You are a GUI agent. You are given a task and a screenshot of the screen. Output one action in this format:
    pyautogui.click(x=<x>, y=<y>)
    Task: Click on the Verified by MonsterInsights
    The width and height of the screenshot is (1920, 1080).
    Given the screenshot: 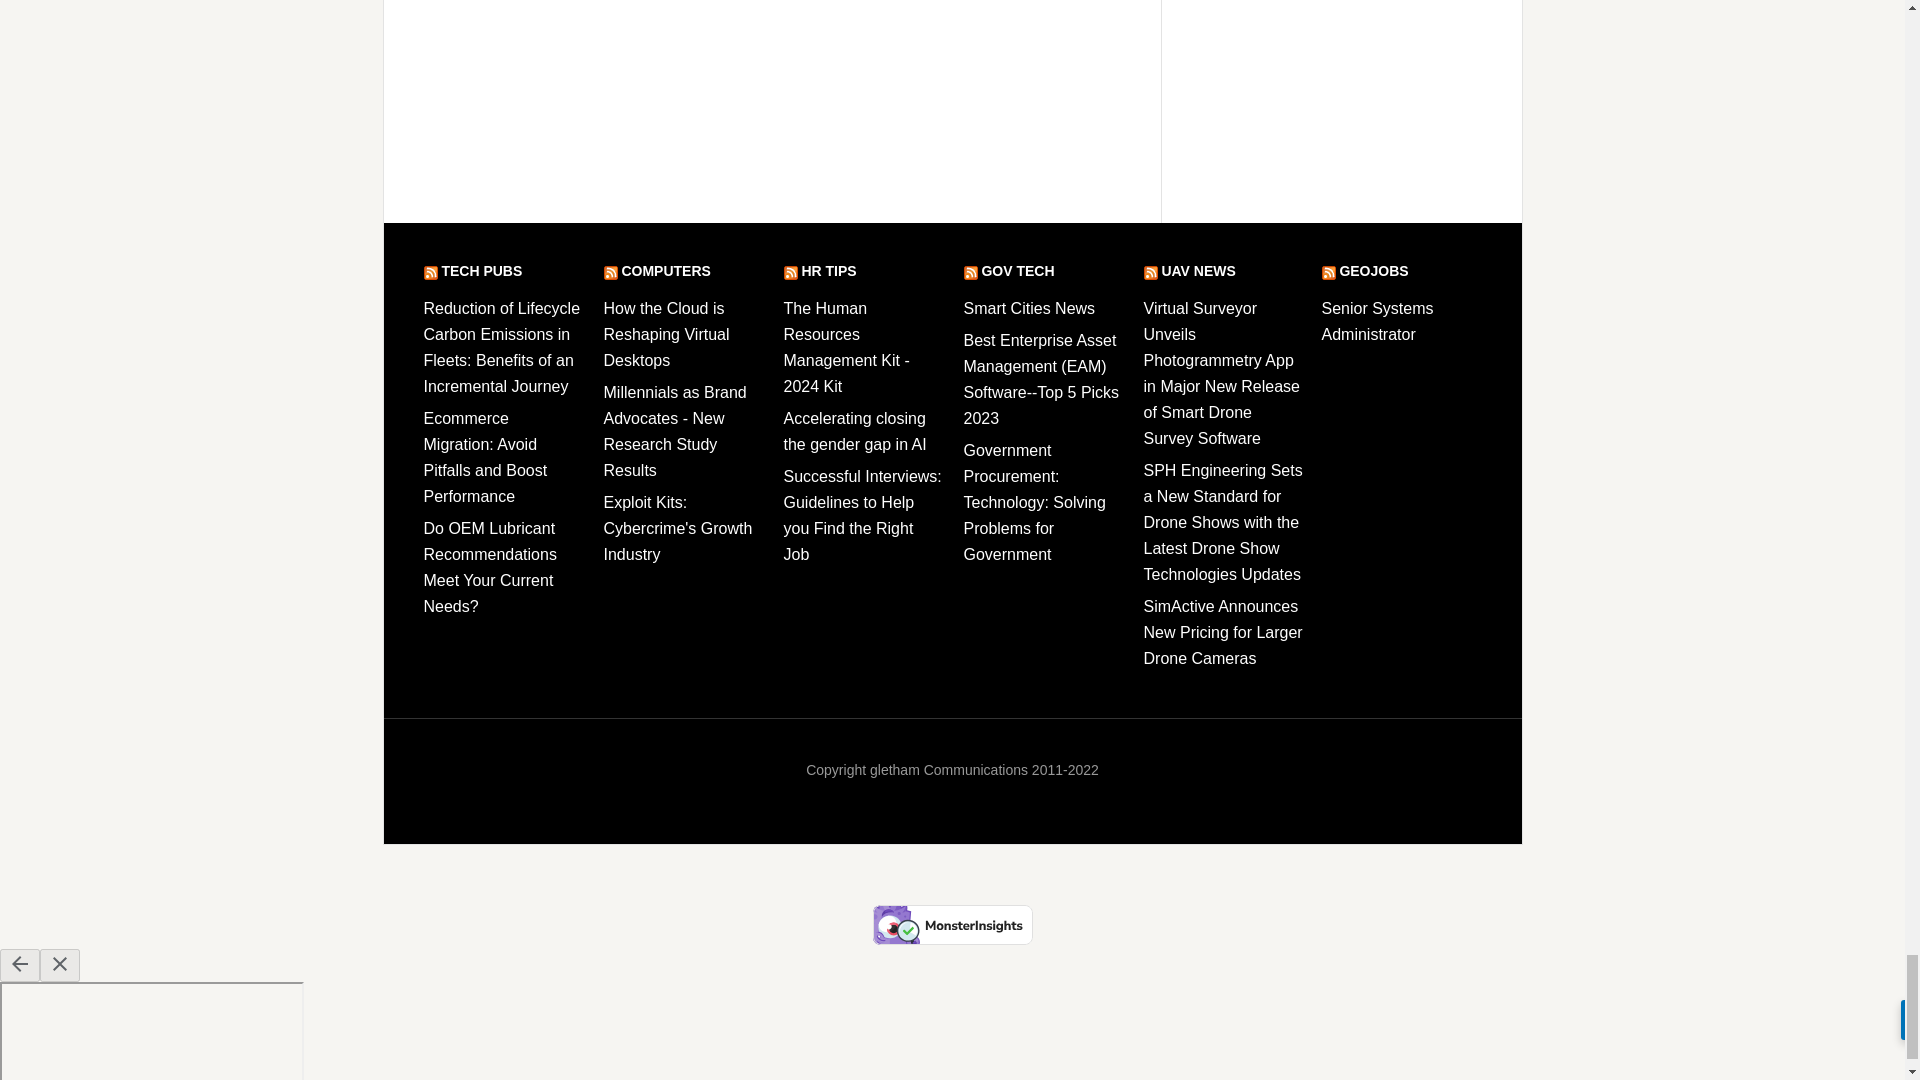 What is the action you would take?
    pyautogui.click(x=952, y=925)
    